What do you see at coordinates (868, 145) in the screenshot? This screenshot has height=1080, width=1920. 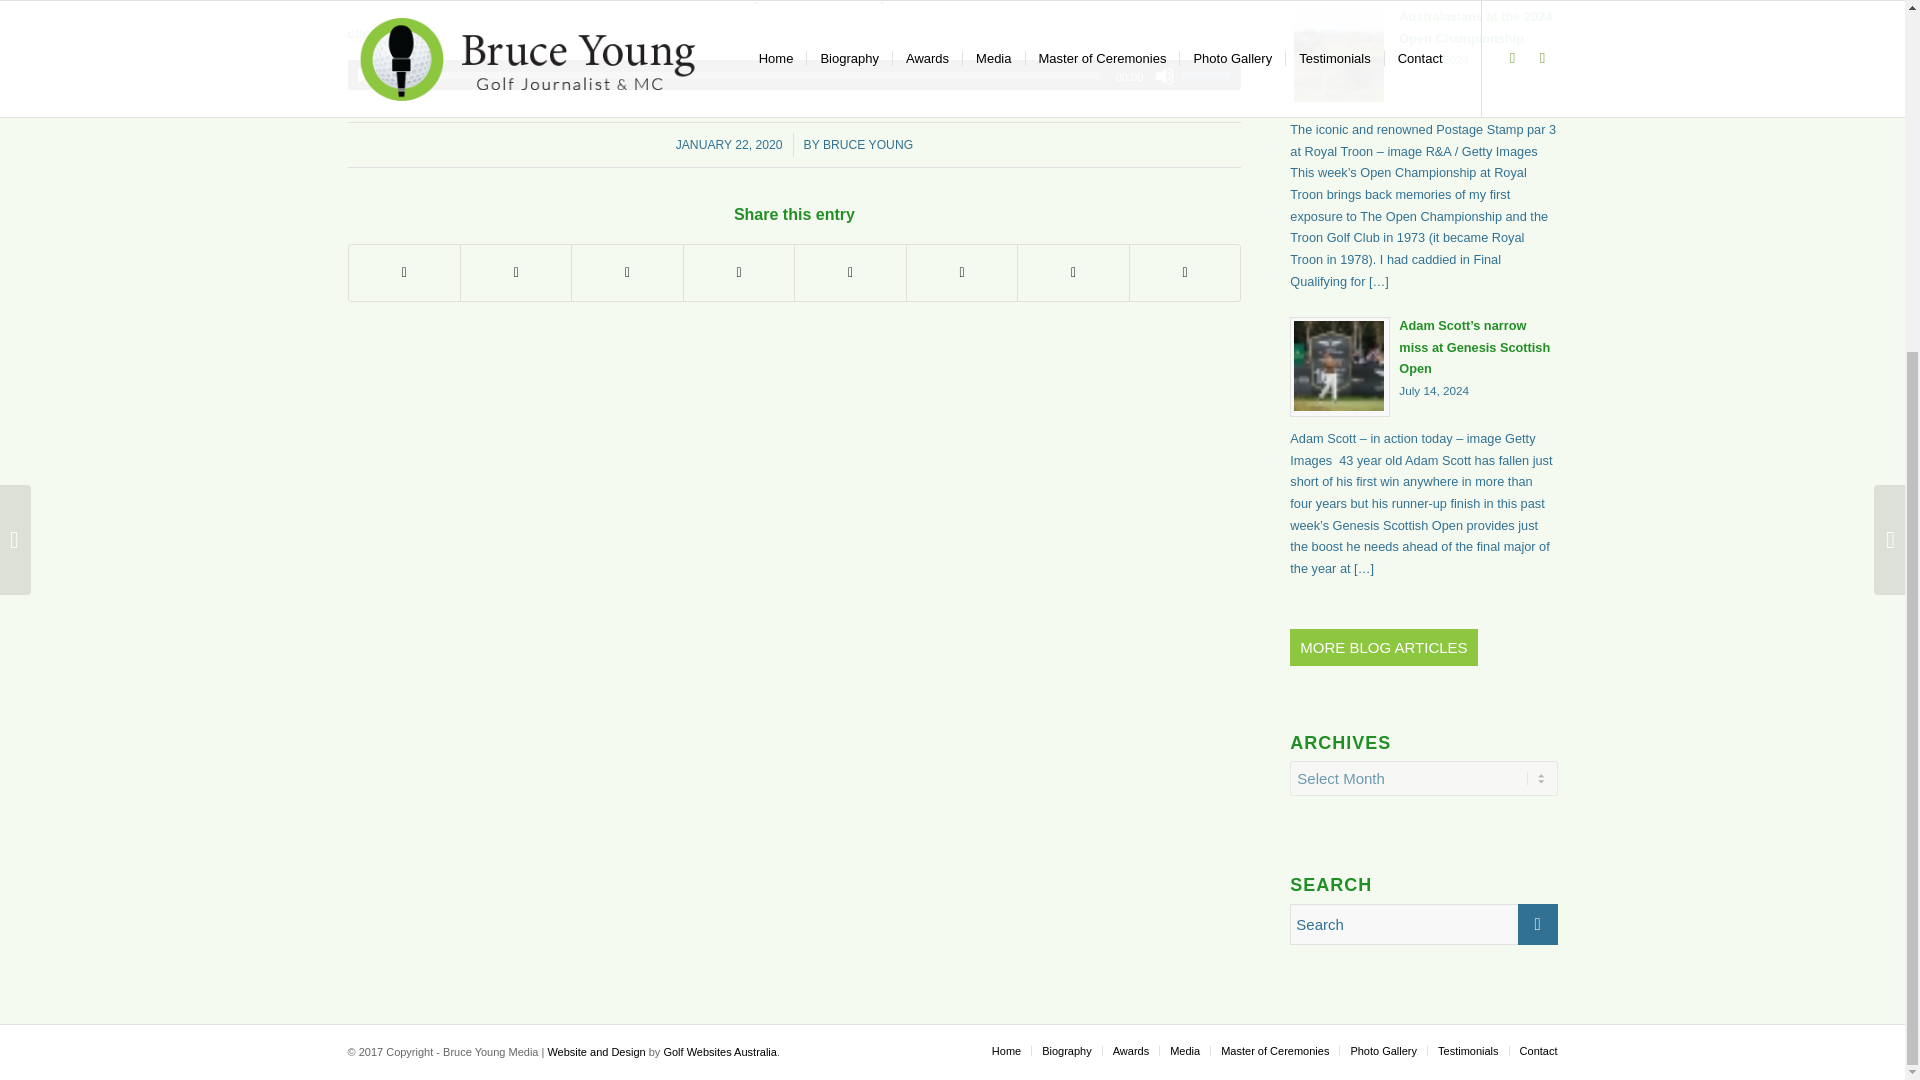 I see `Posts by Bruce Young` at bounding box center [868, 145].